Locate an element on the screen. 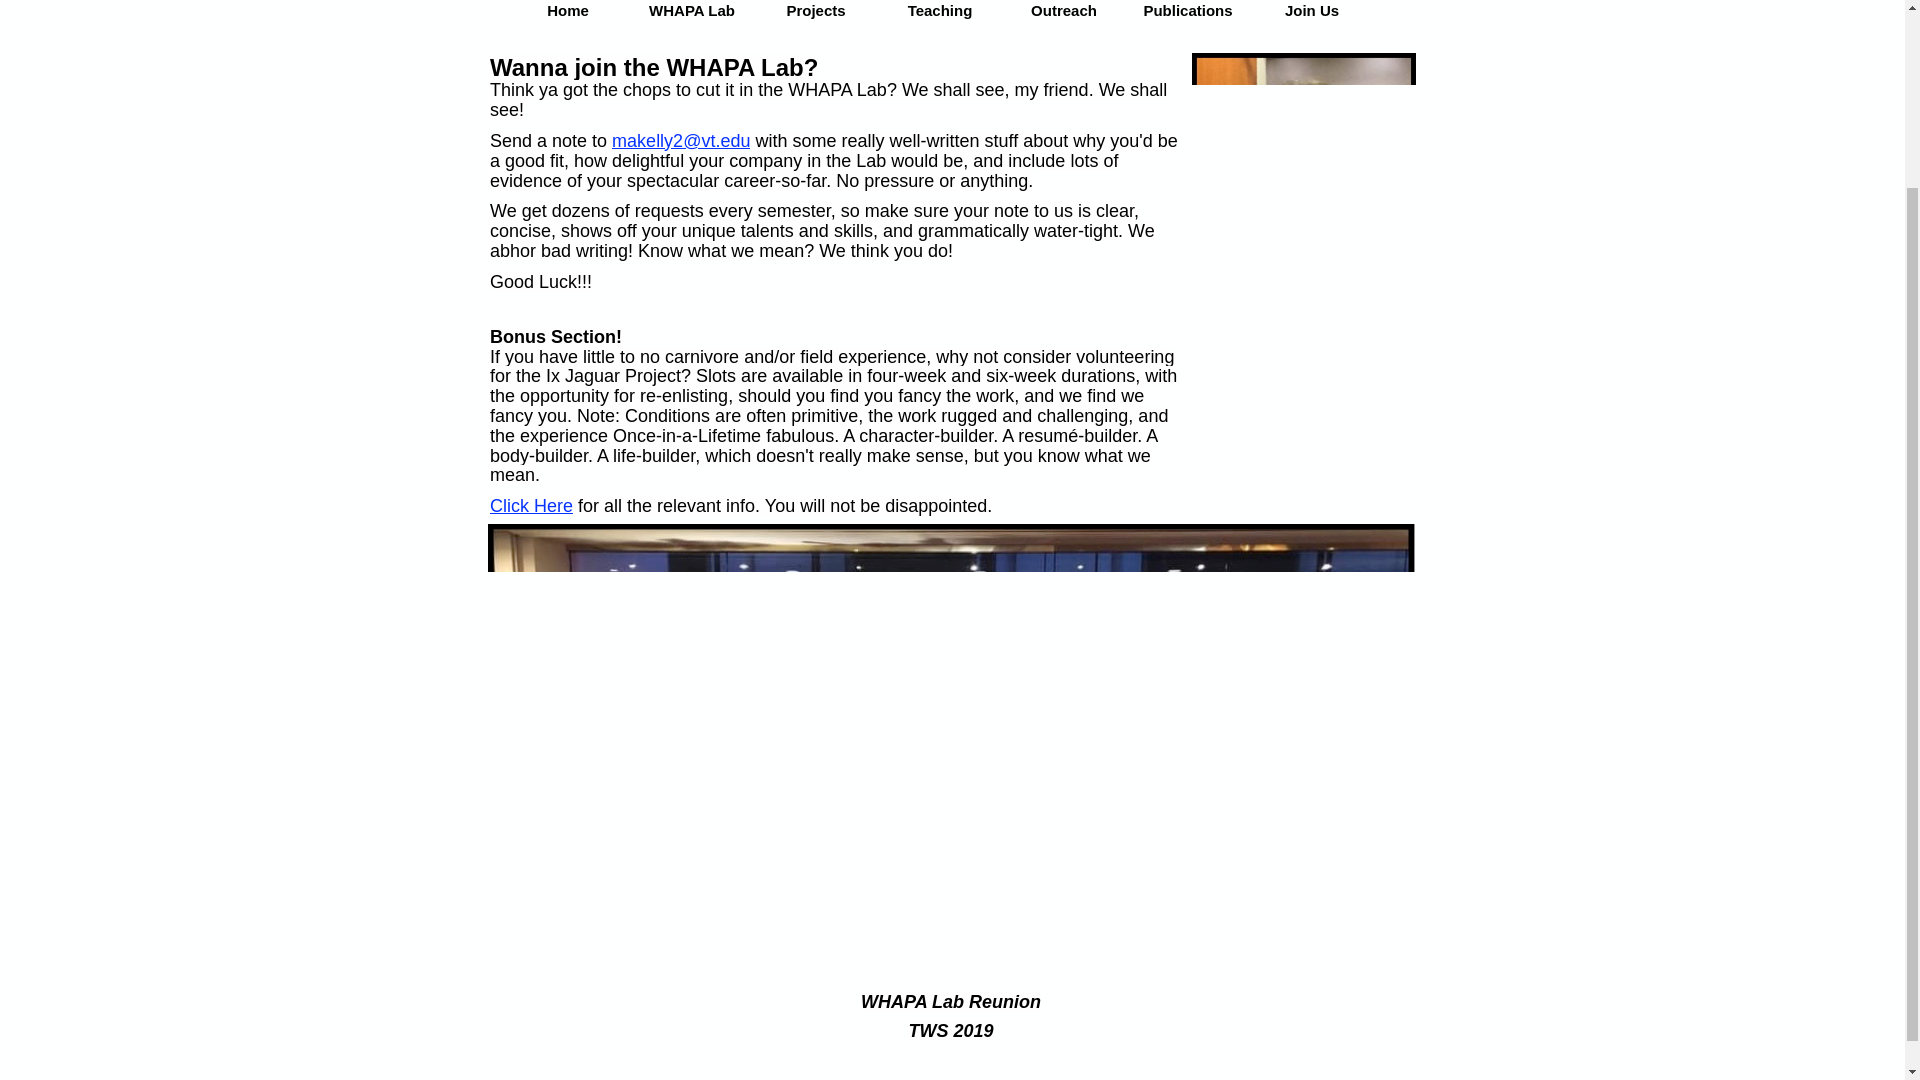 This screenshot has width=1920, height=1080. Teaching is located at coordinates (940, 11).